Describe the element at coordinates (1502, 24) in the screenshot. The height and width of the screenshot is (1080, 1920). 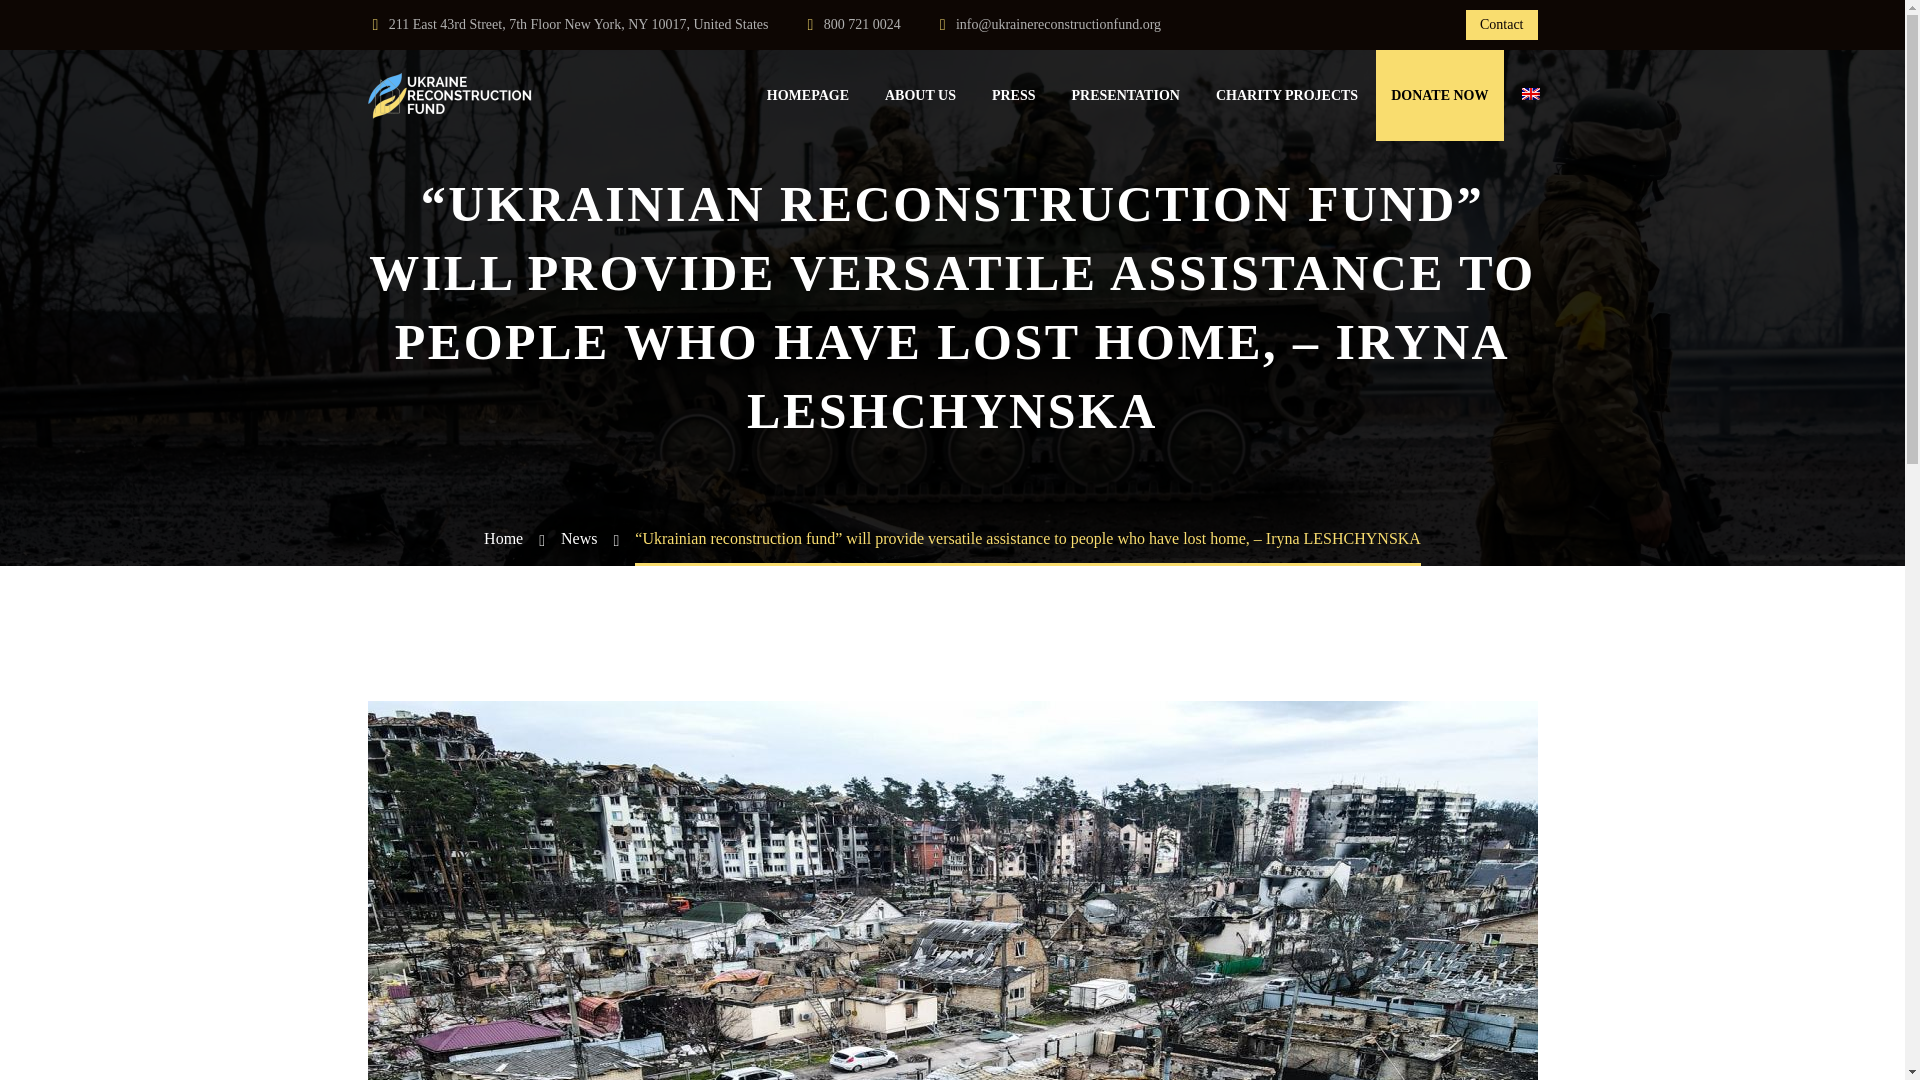
I see `Contact` at that location.